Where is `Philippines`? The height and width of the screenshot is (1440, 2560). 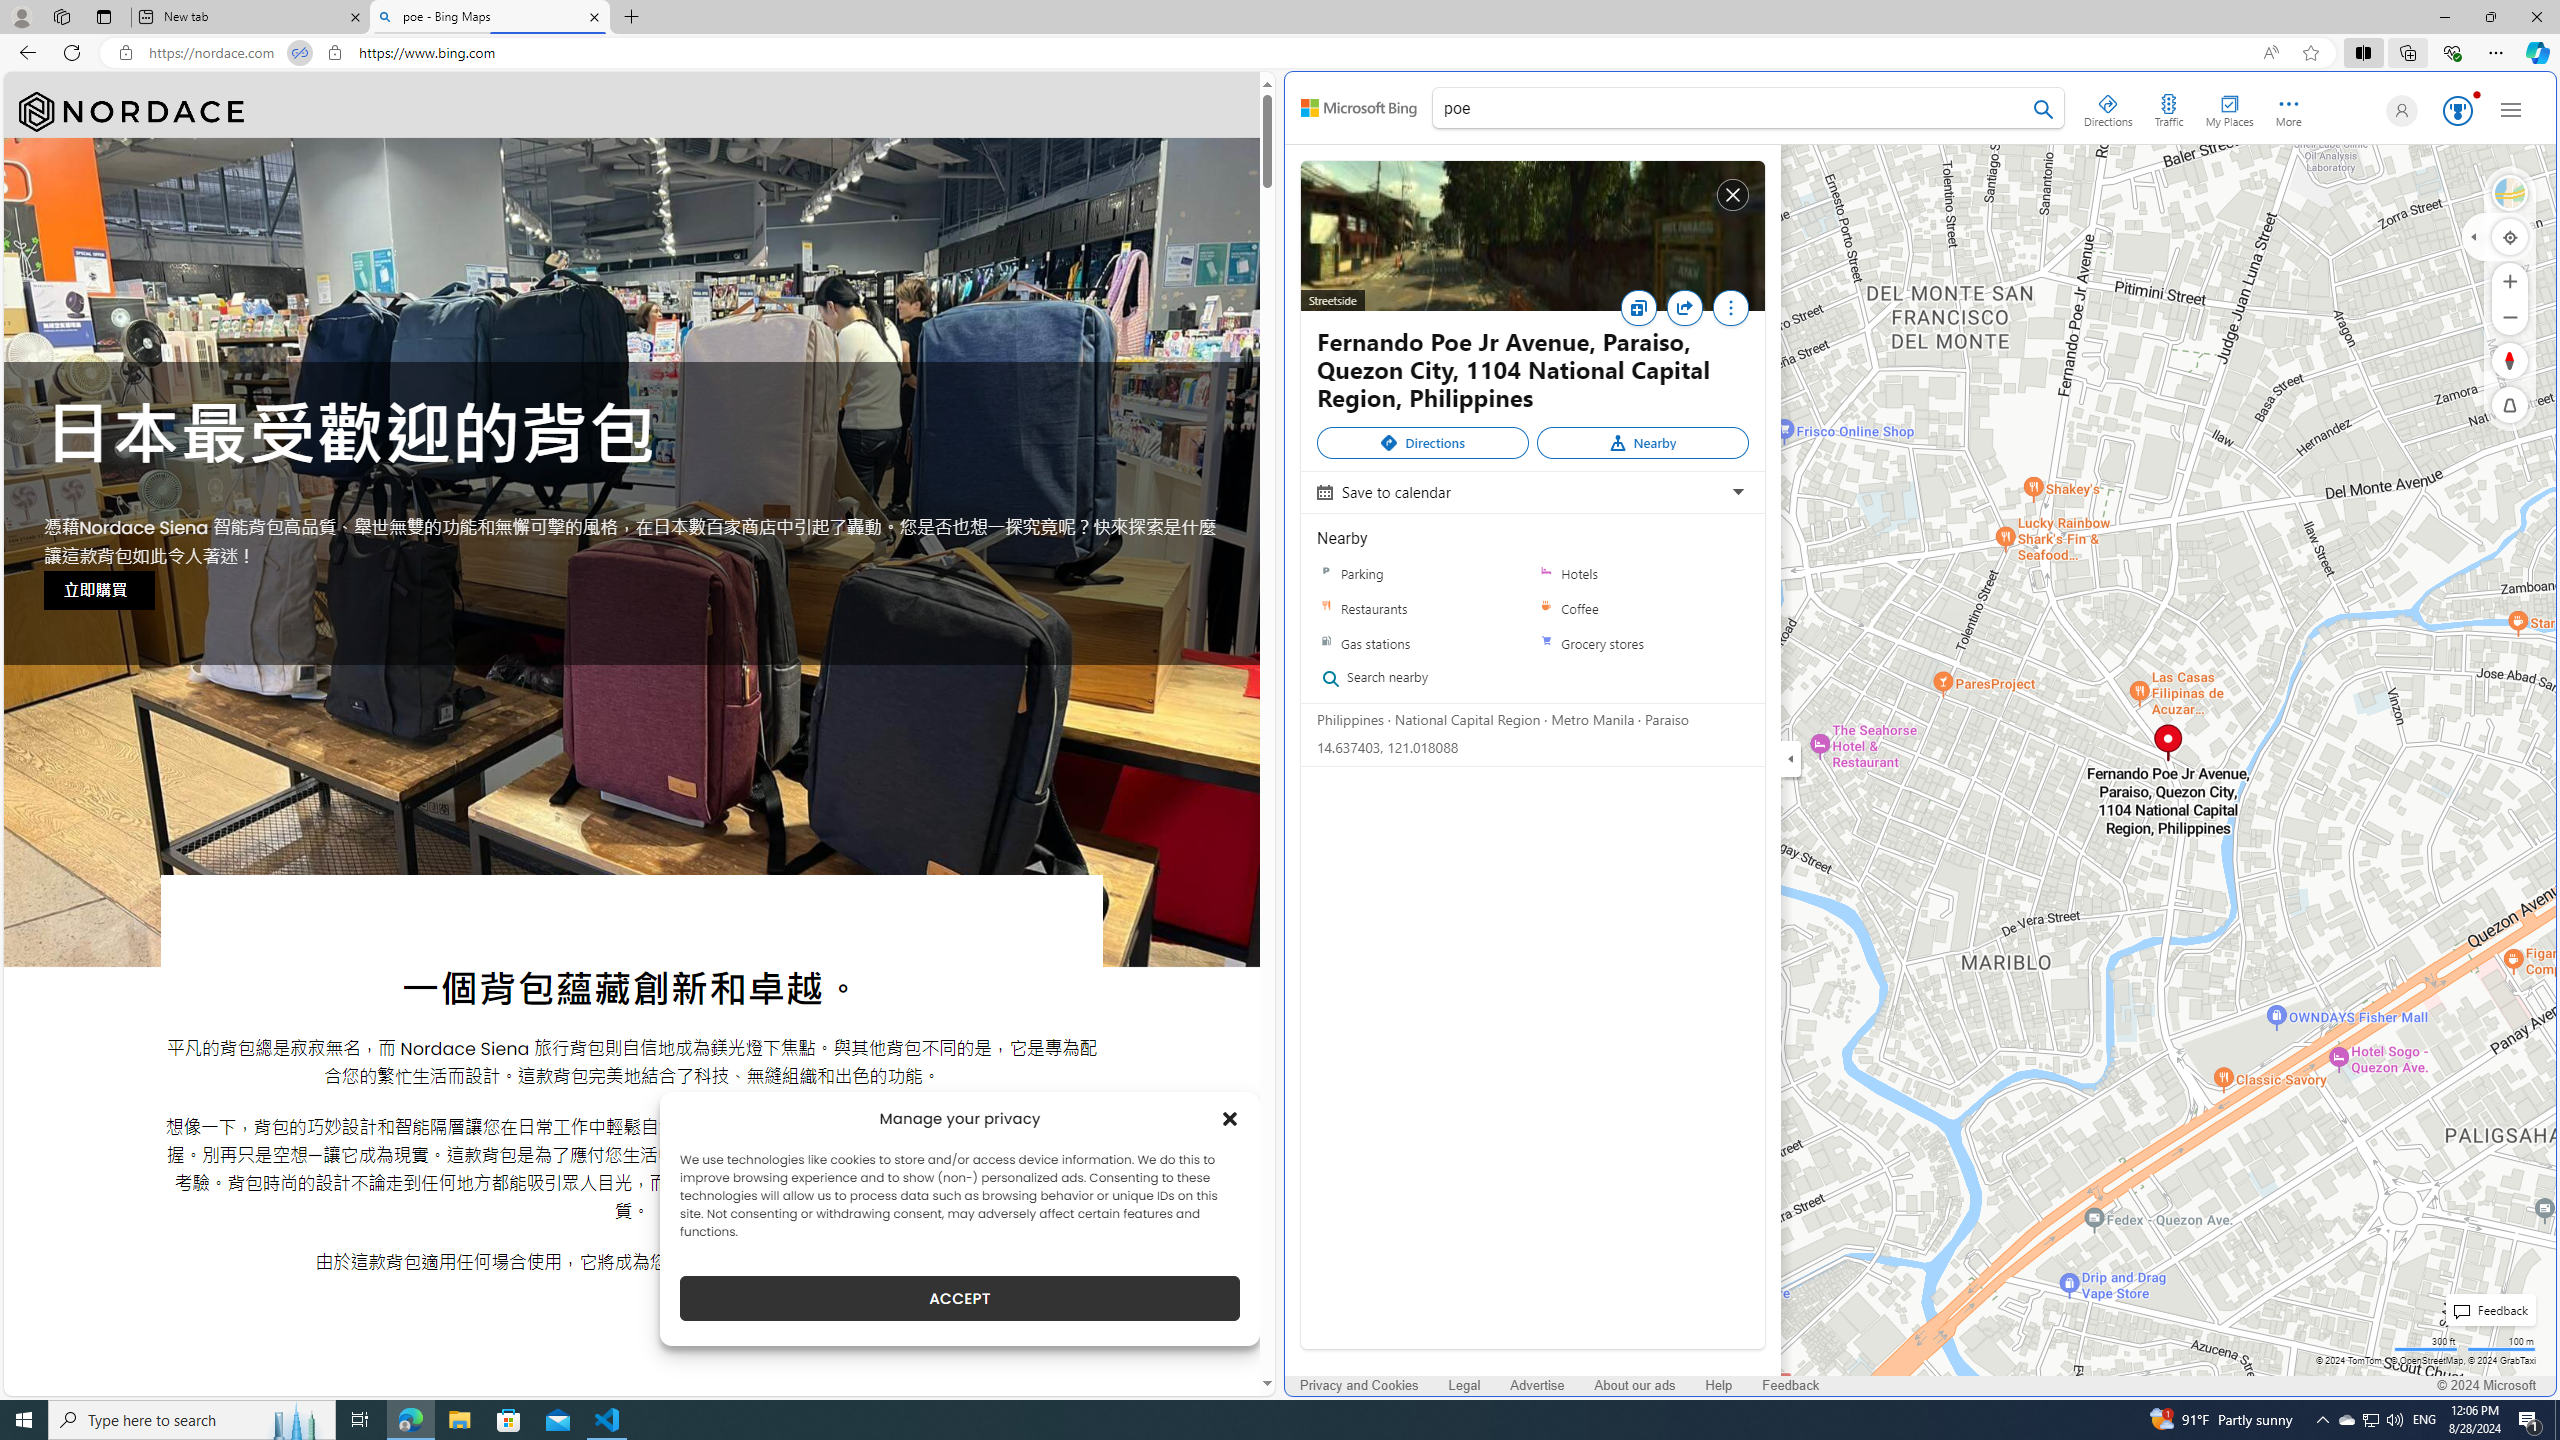 Philippines is located at coordinates (1350, 718).